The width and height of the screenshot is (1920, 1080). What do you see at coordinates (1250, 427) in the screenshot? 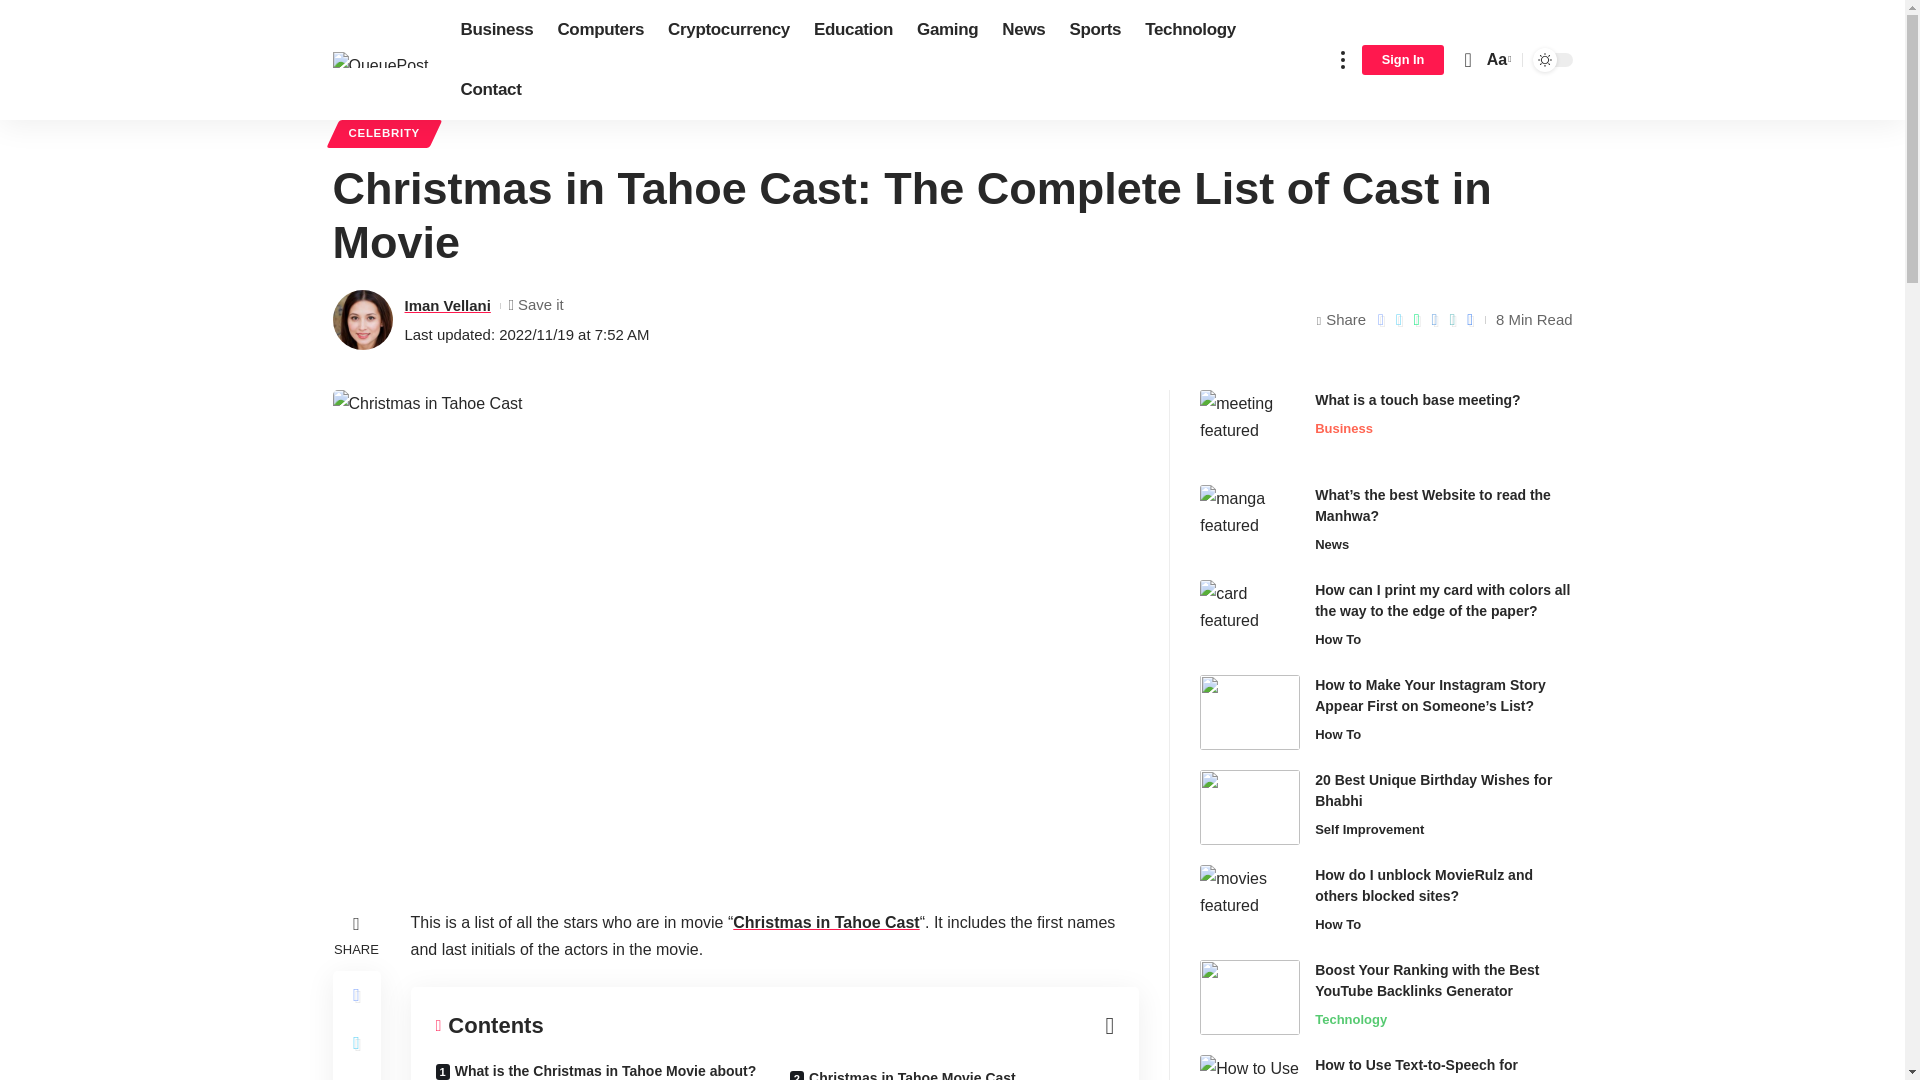
I see `What is a touch base meeting?` at bounding box center [1250, 427].